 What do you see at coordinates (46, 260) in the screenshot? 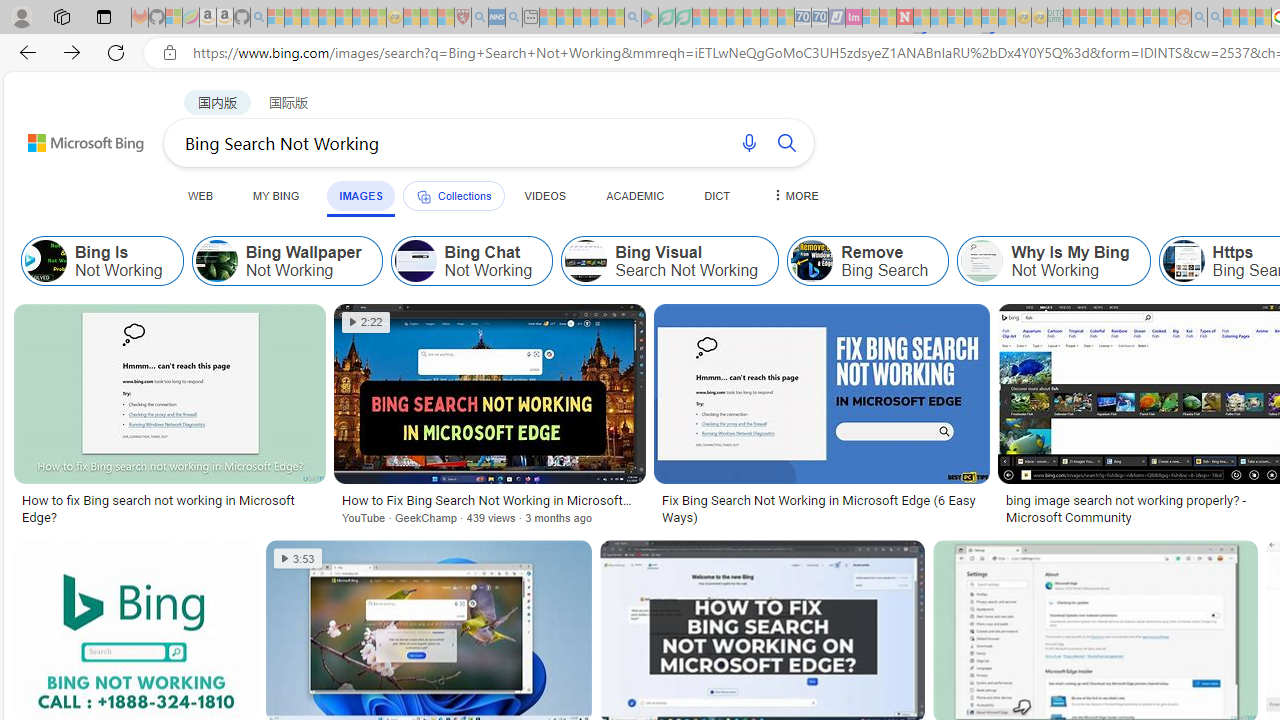
I see `Bing Is Not Working` at bounding box center [46, 260].